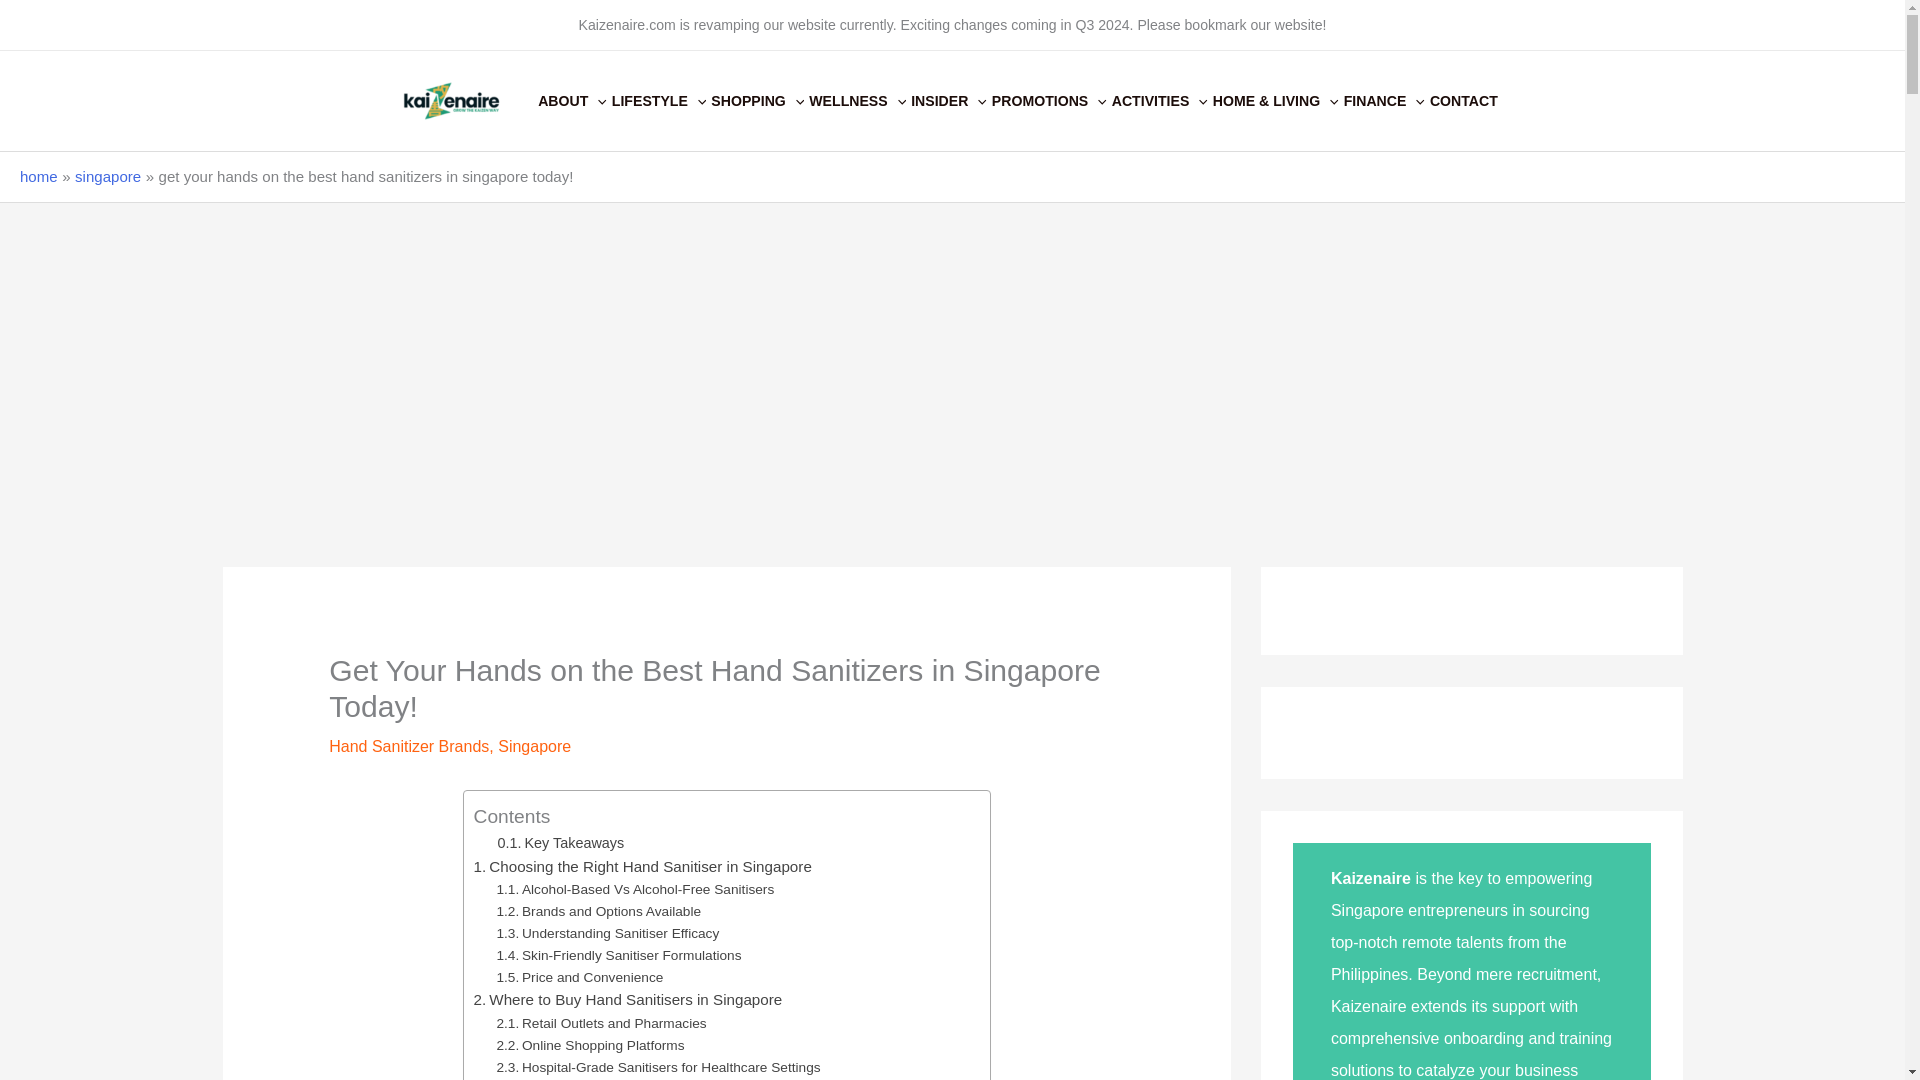  Describe the element at coordinates (600, 1024) in the screenshot. I see `Retail Outlets and Pharmacies` at that location.